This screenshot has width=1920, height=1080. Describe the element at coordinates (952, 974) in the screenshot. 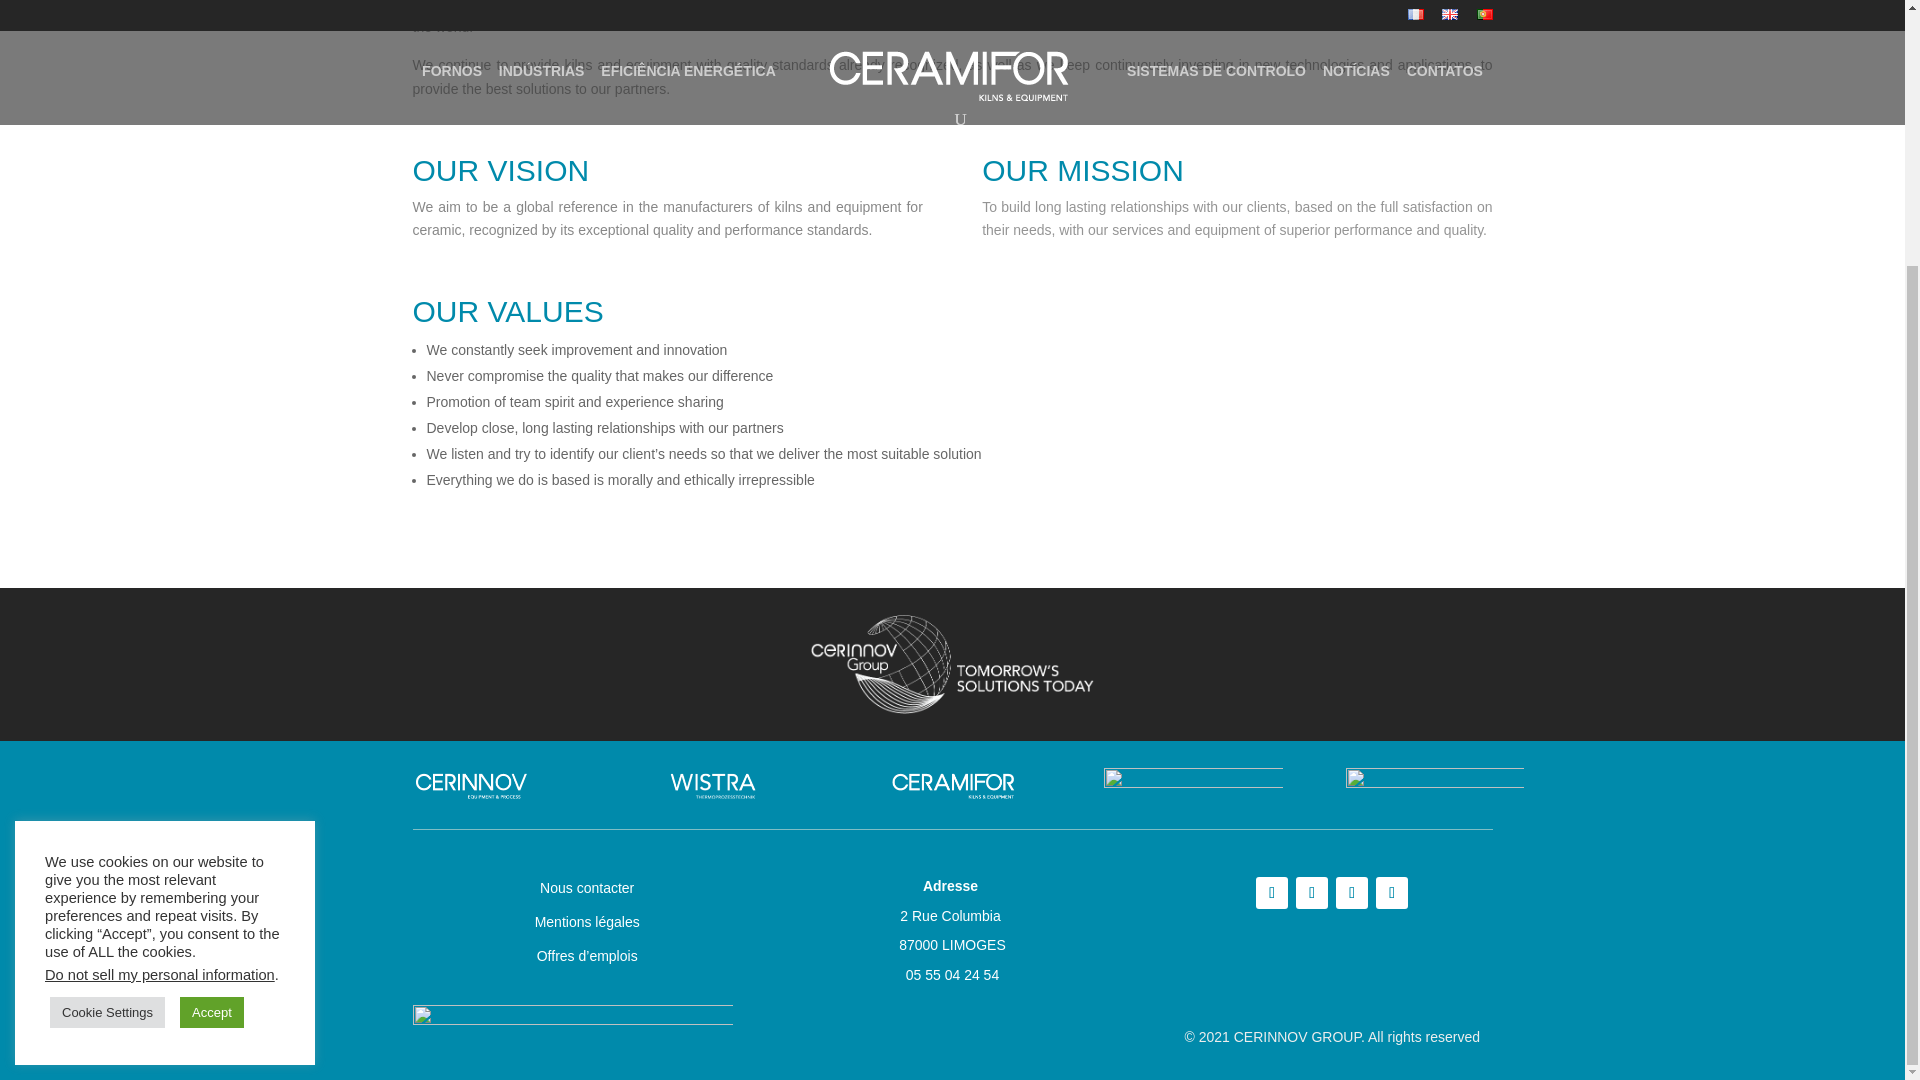

I see `05 55 04 24 54` at that location.